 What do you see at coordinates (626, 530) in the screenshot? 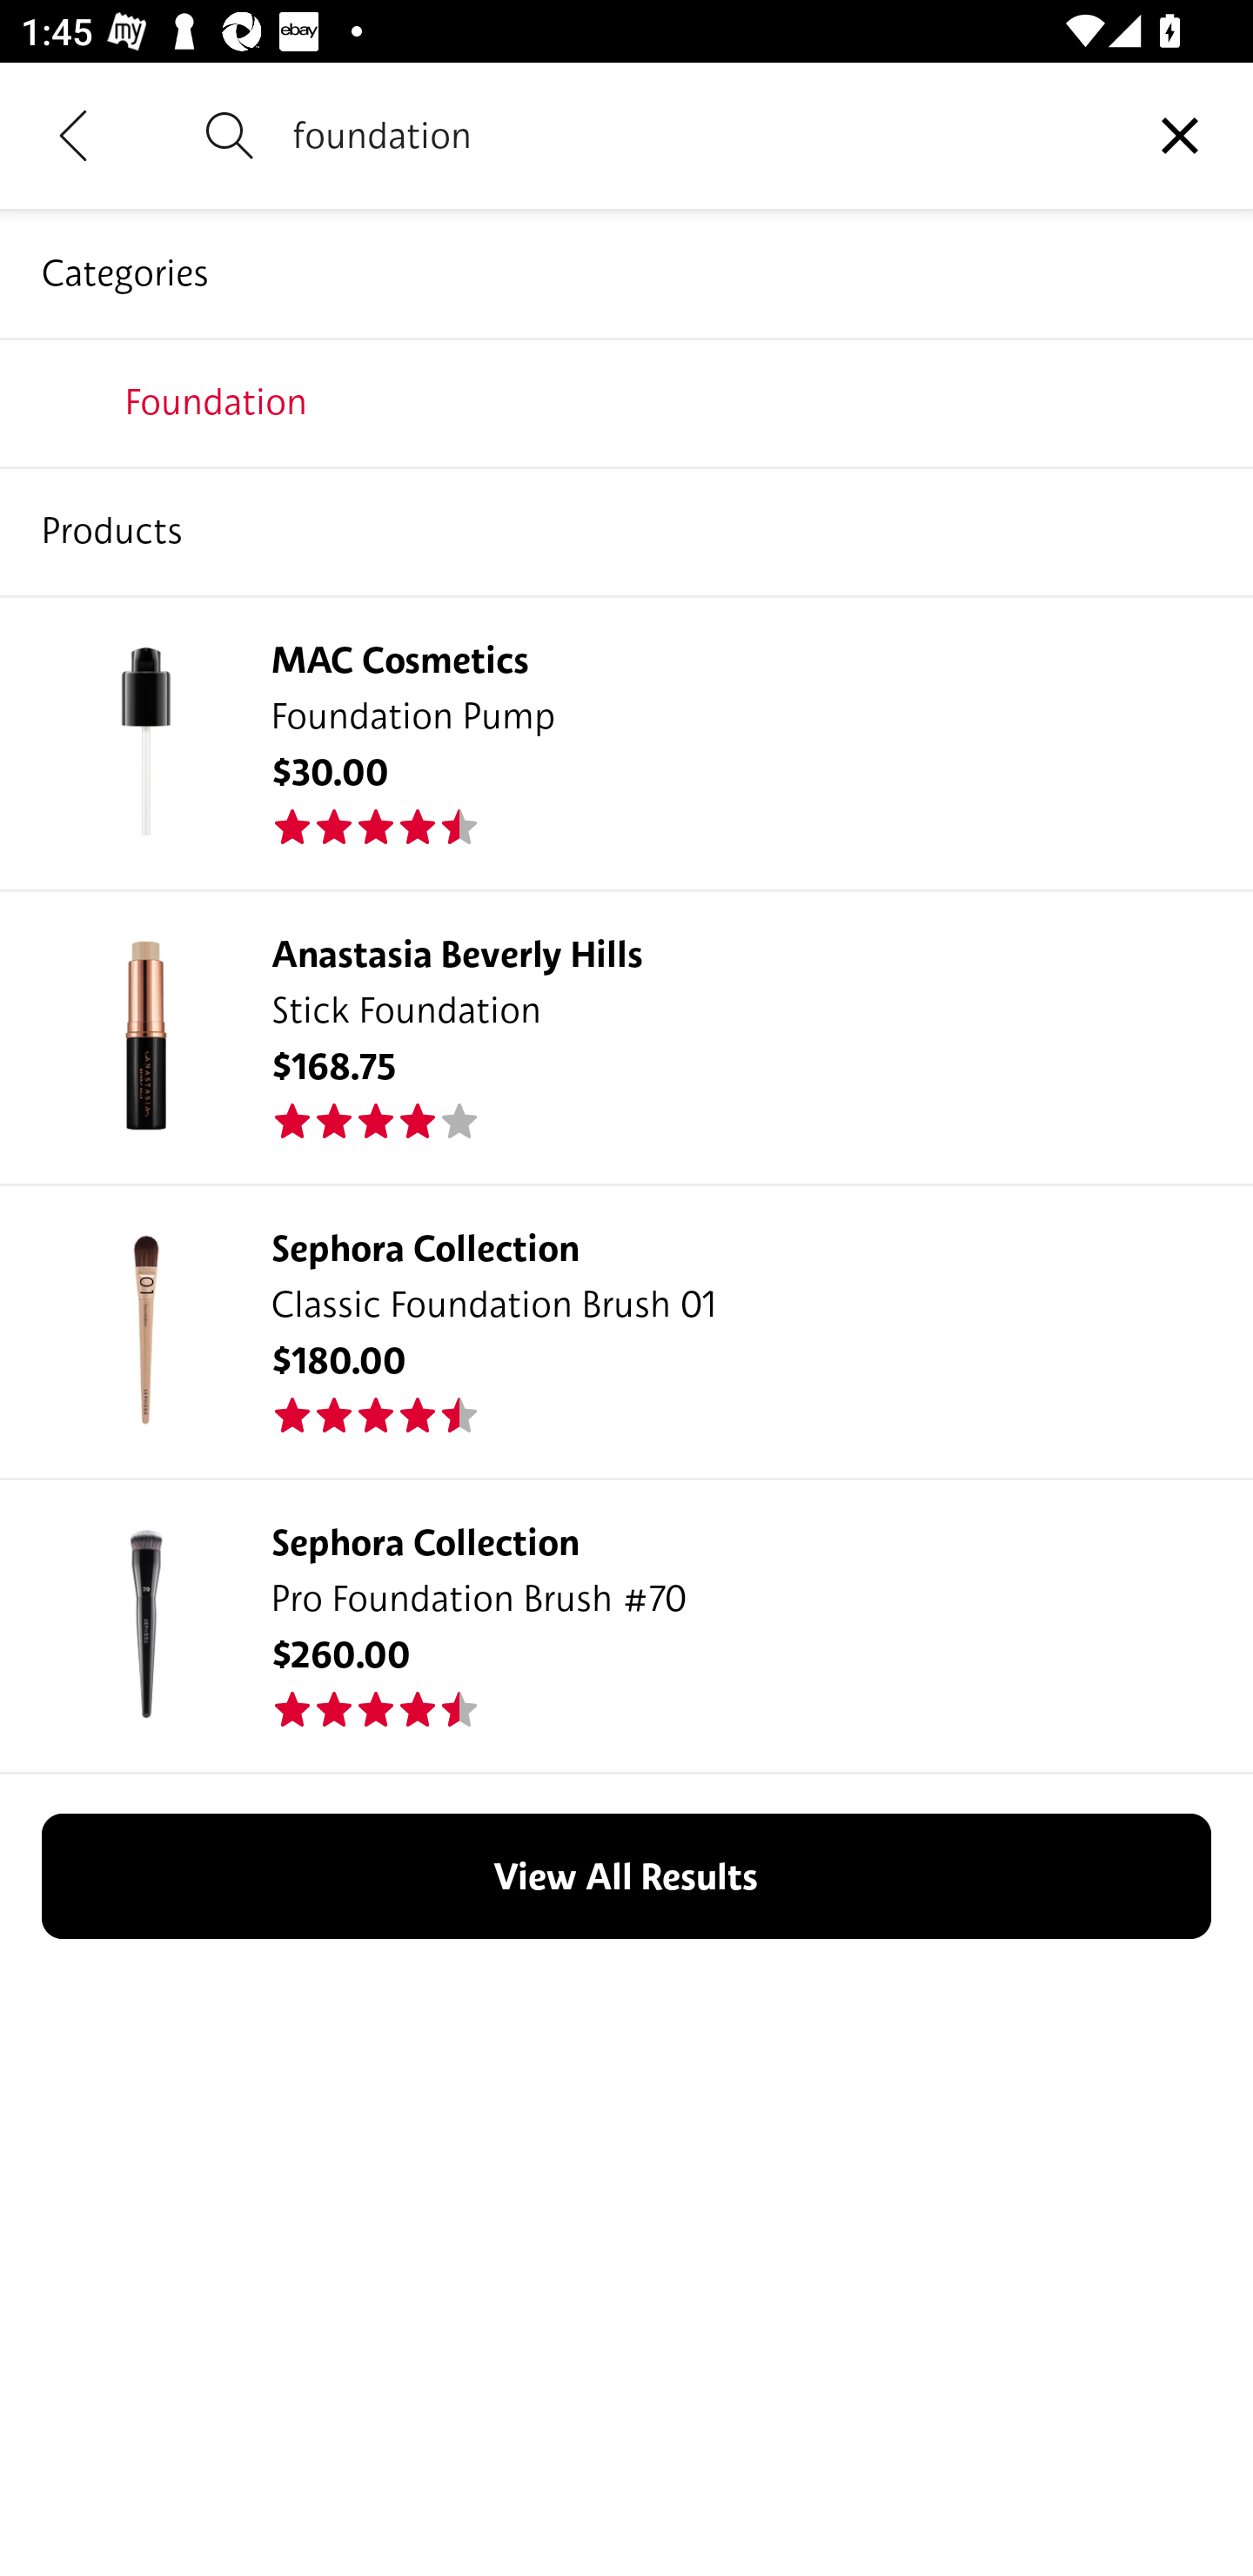
I see `supergoop!` at bounding box center [626, 530].